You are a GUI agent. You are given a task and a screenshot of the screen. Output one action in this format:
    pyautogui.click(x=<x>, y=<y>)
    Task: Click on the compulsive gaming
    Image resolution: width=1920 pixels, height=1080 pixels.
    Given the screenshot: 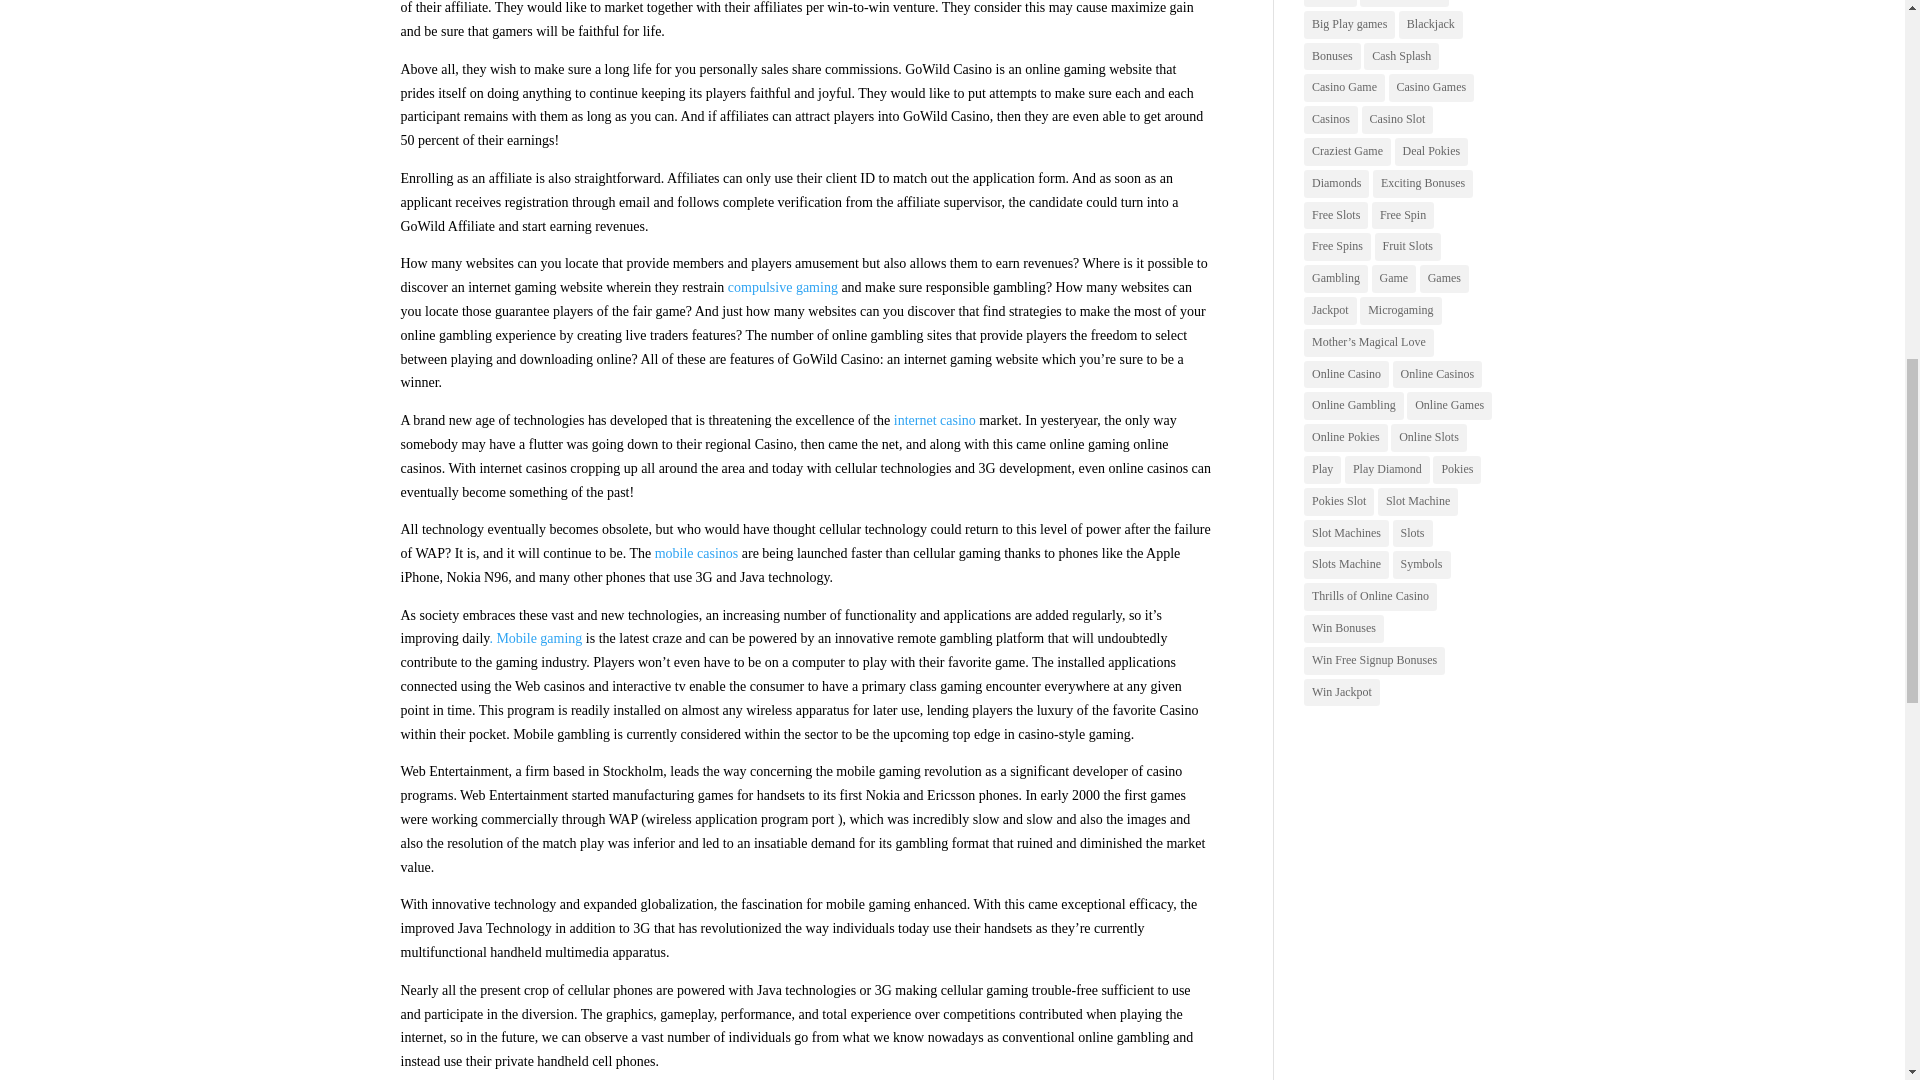 What is the action you would take?
    pyautogui.click(x=782, y=286)
    